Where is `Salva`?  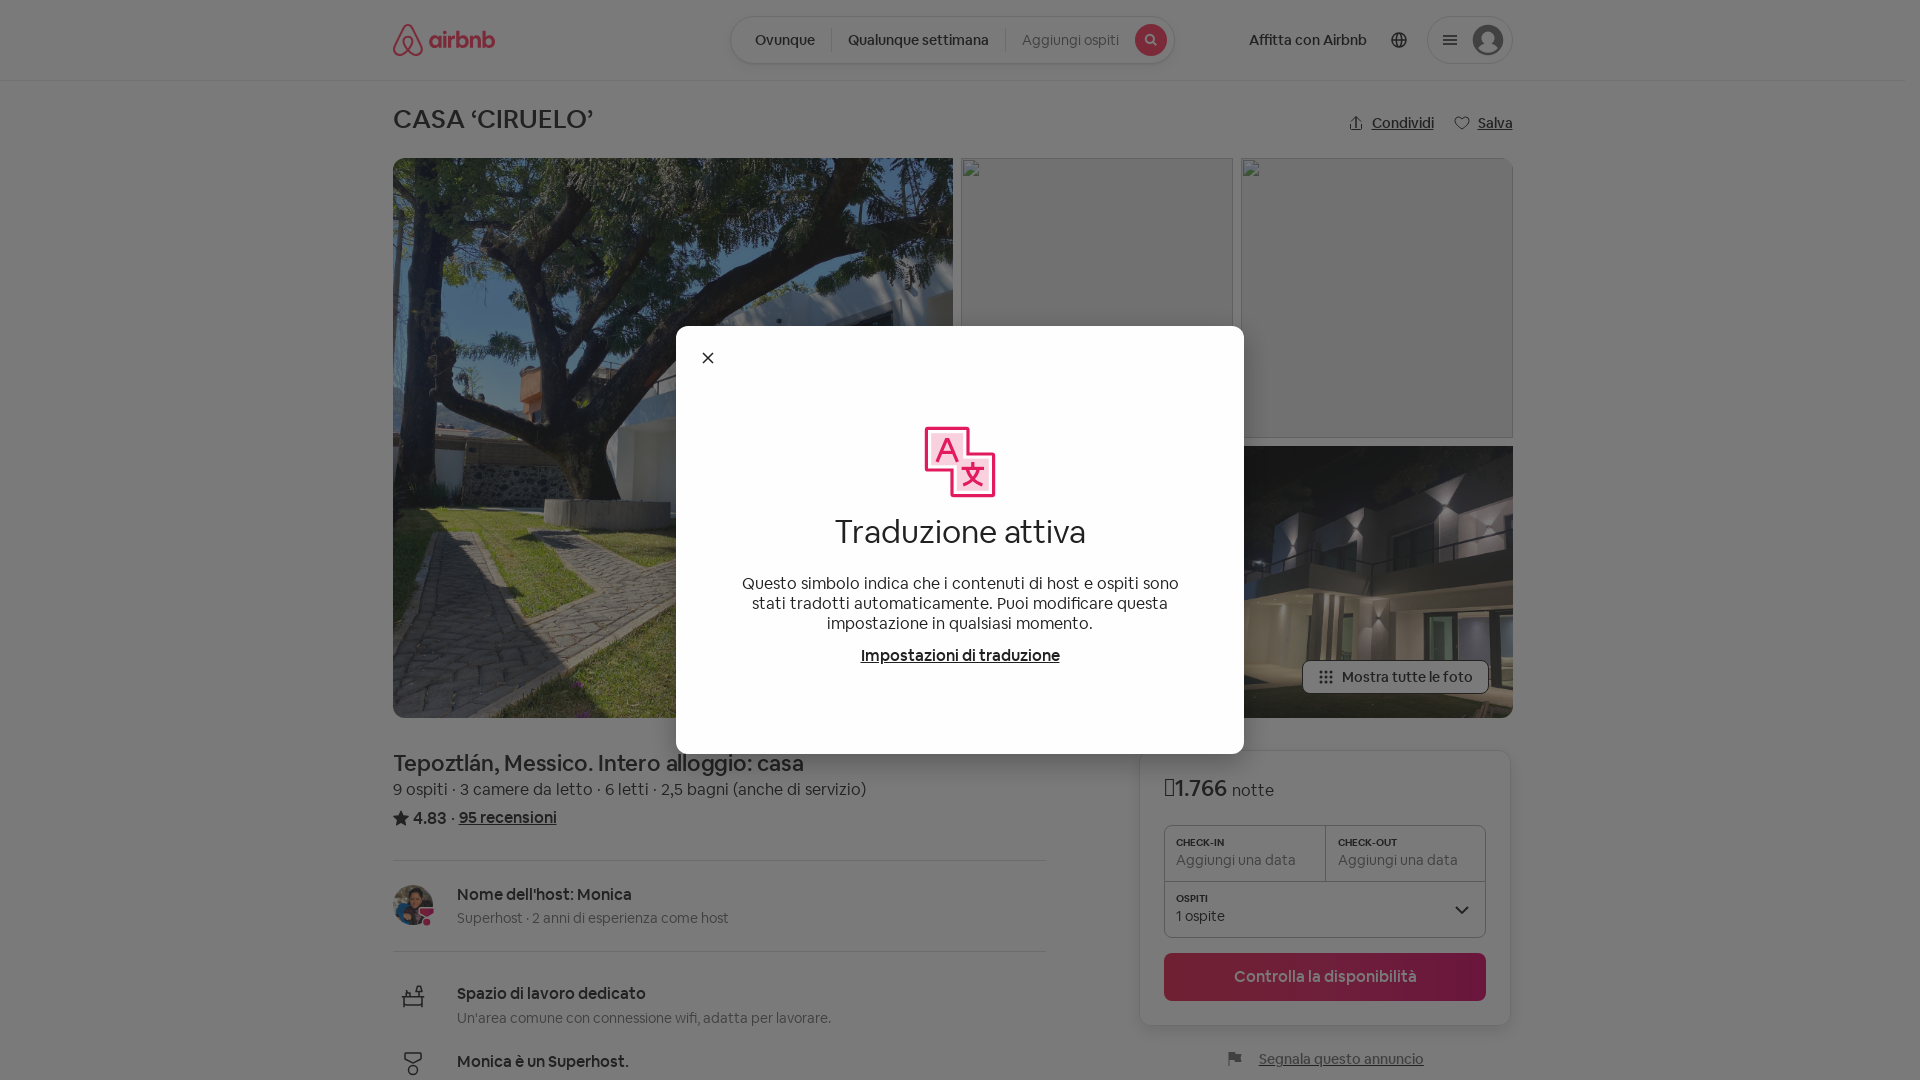
Salva is located at coordinates (1484, 123).